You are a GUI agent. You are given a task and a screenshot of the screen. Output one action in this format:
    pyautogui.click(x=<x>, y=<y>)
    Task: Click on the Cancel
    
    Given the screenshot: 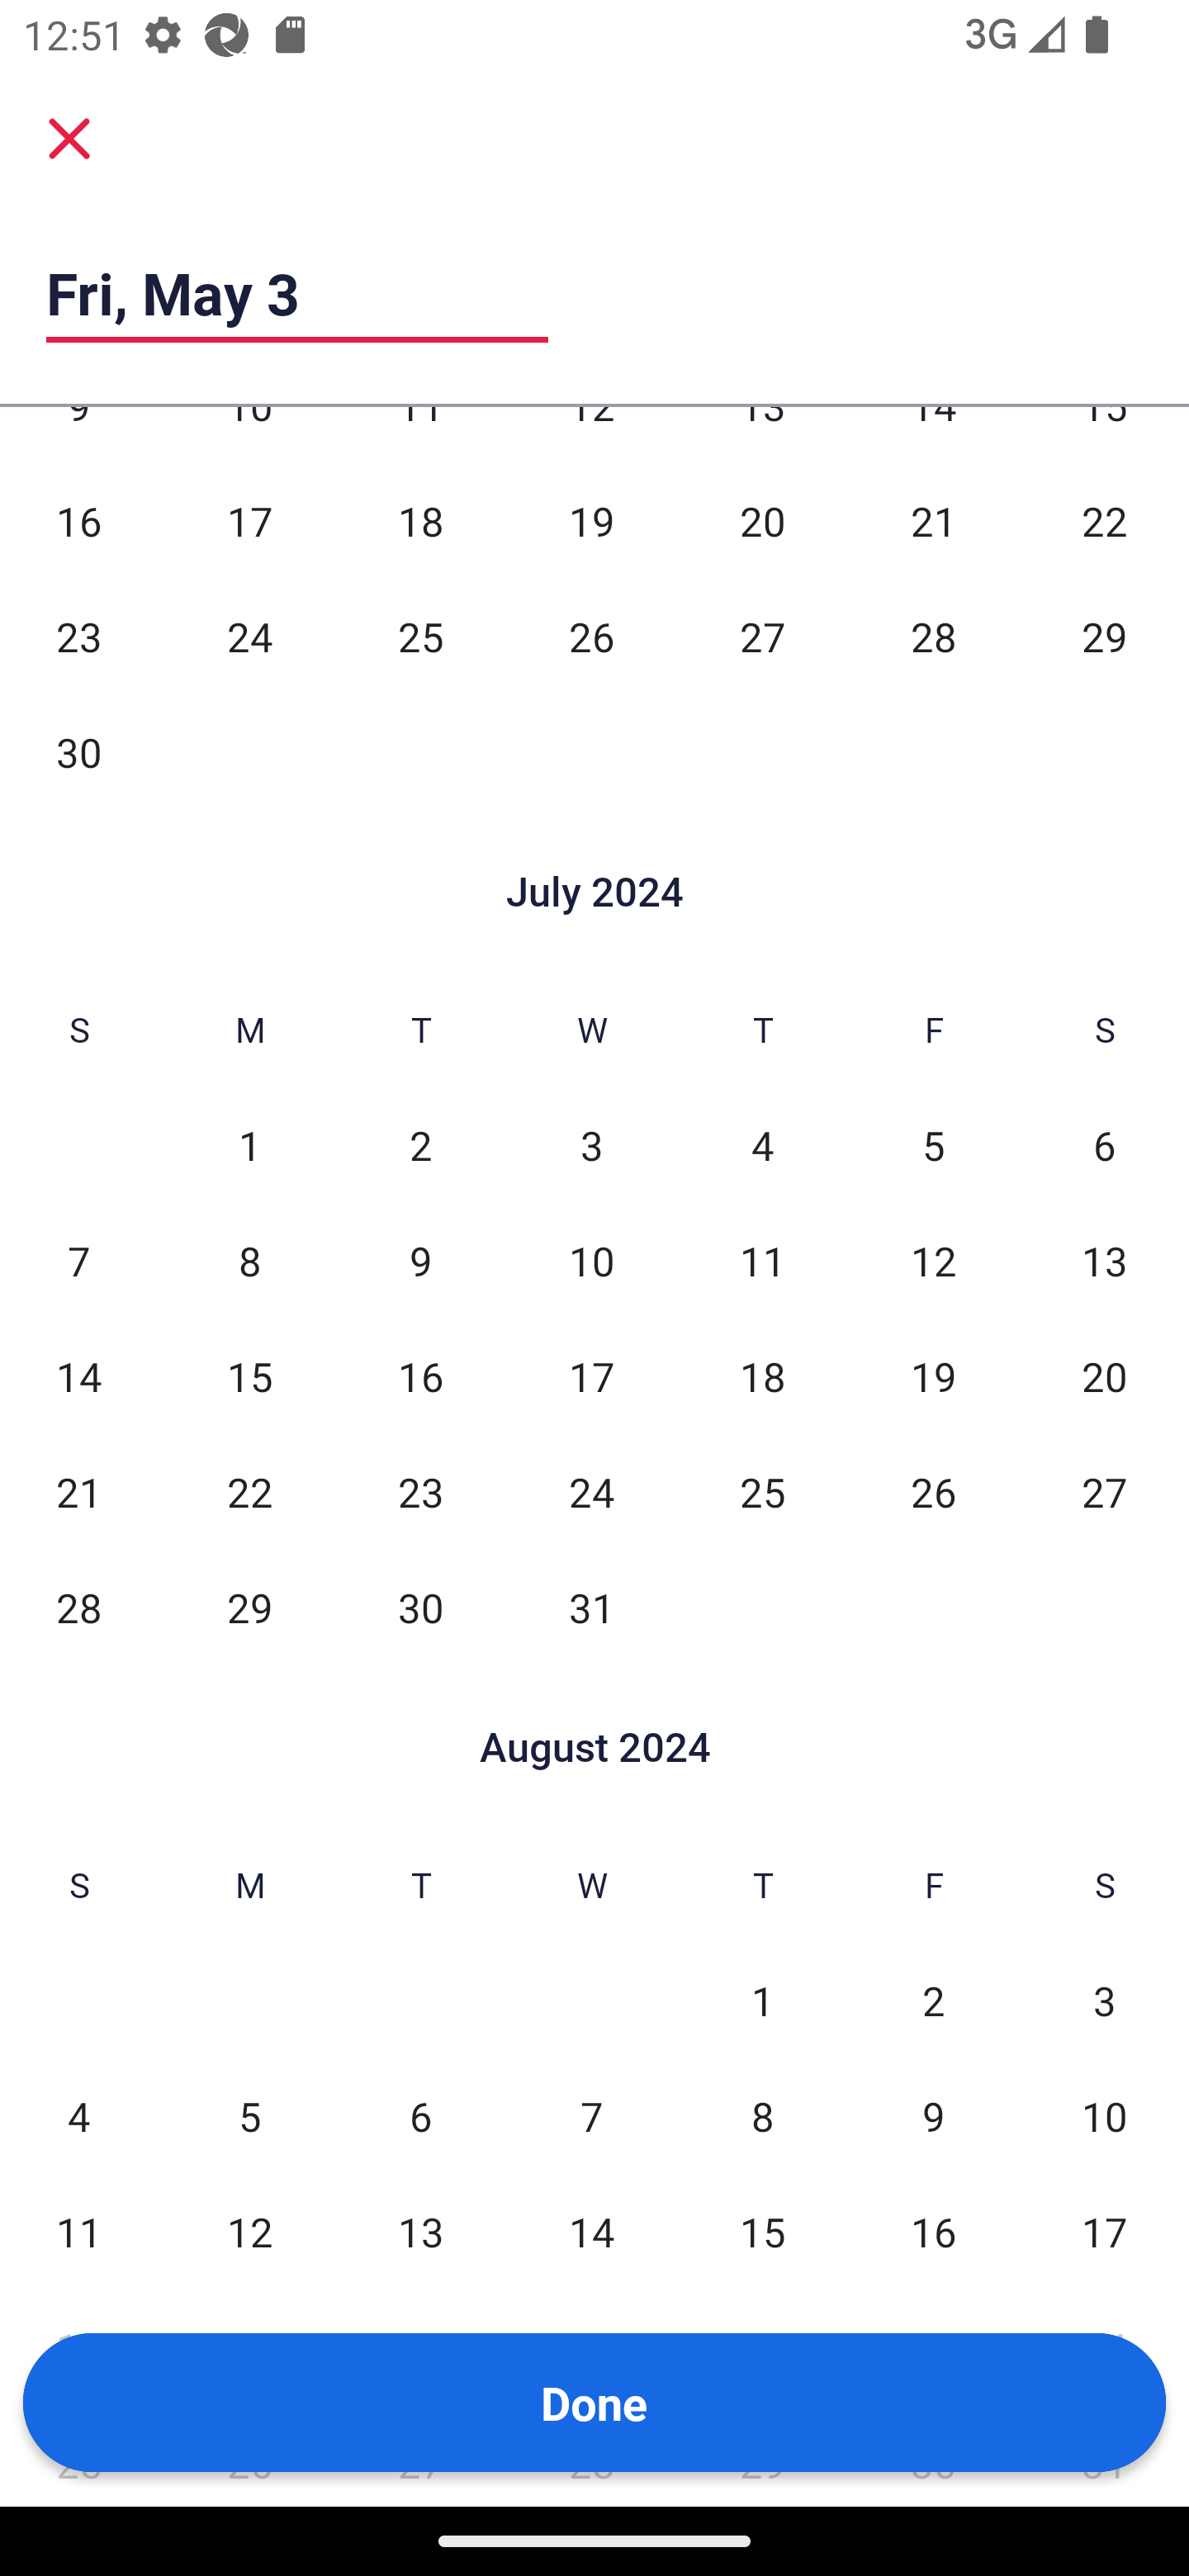 What is the action you would take?
    pyautogui.click(x=69, y=139)
    